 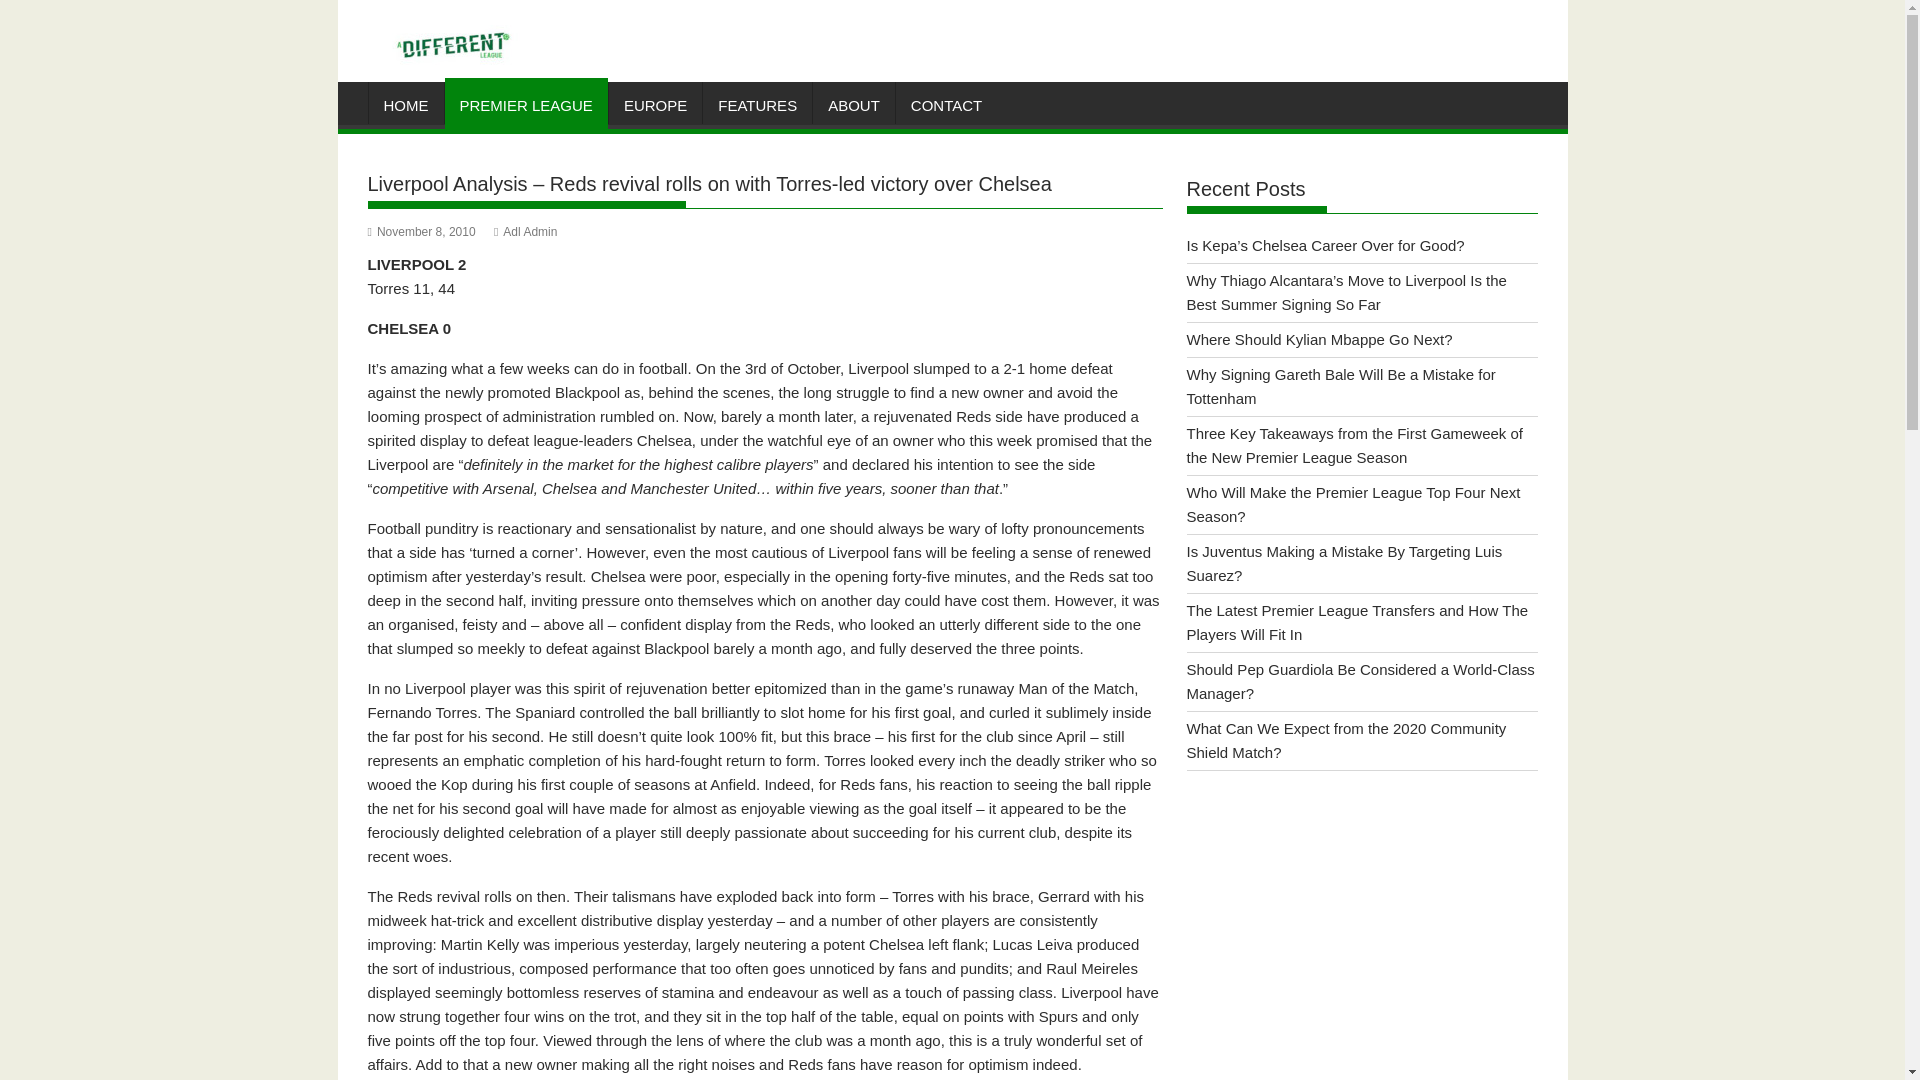 What do you see at coordinates (757, 106) in the screenshot?
I see `FEATURES` at bounding box center [757, 106].